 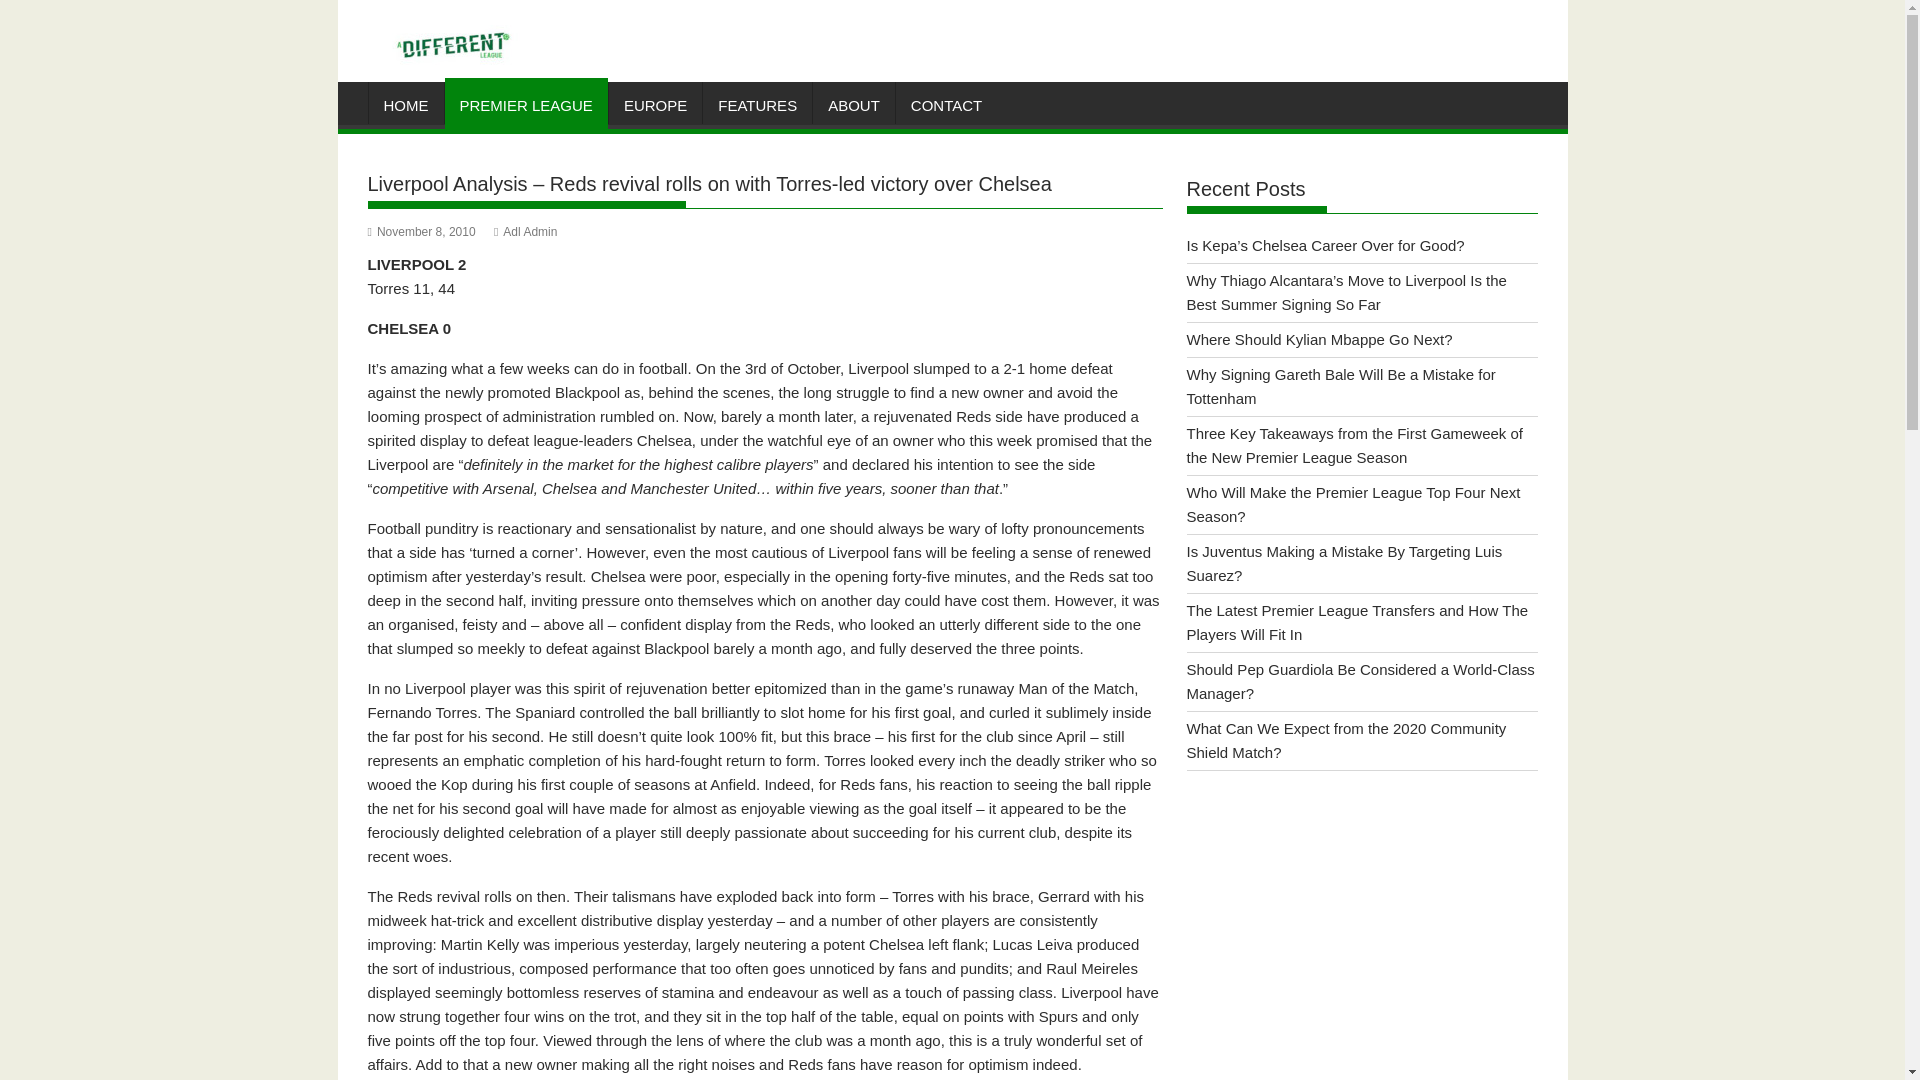 What do you see at coordinates (757, 106) in the screenshot?
I see `FEATURES` at bounding box center [757, 106].